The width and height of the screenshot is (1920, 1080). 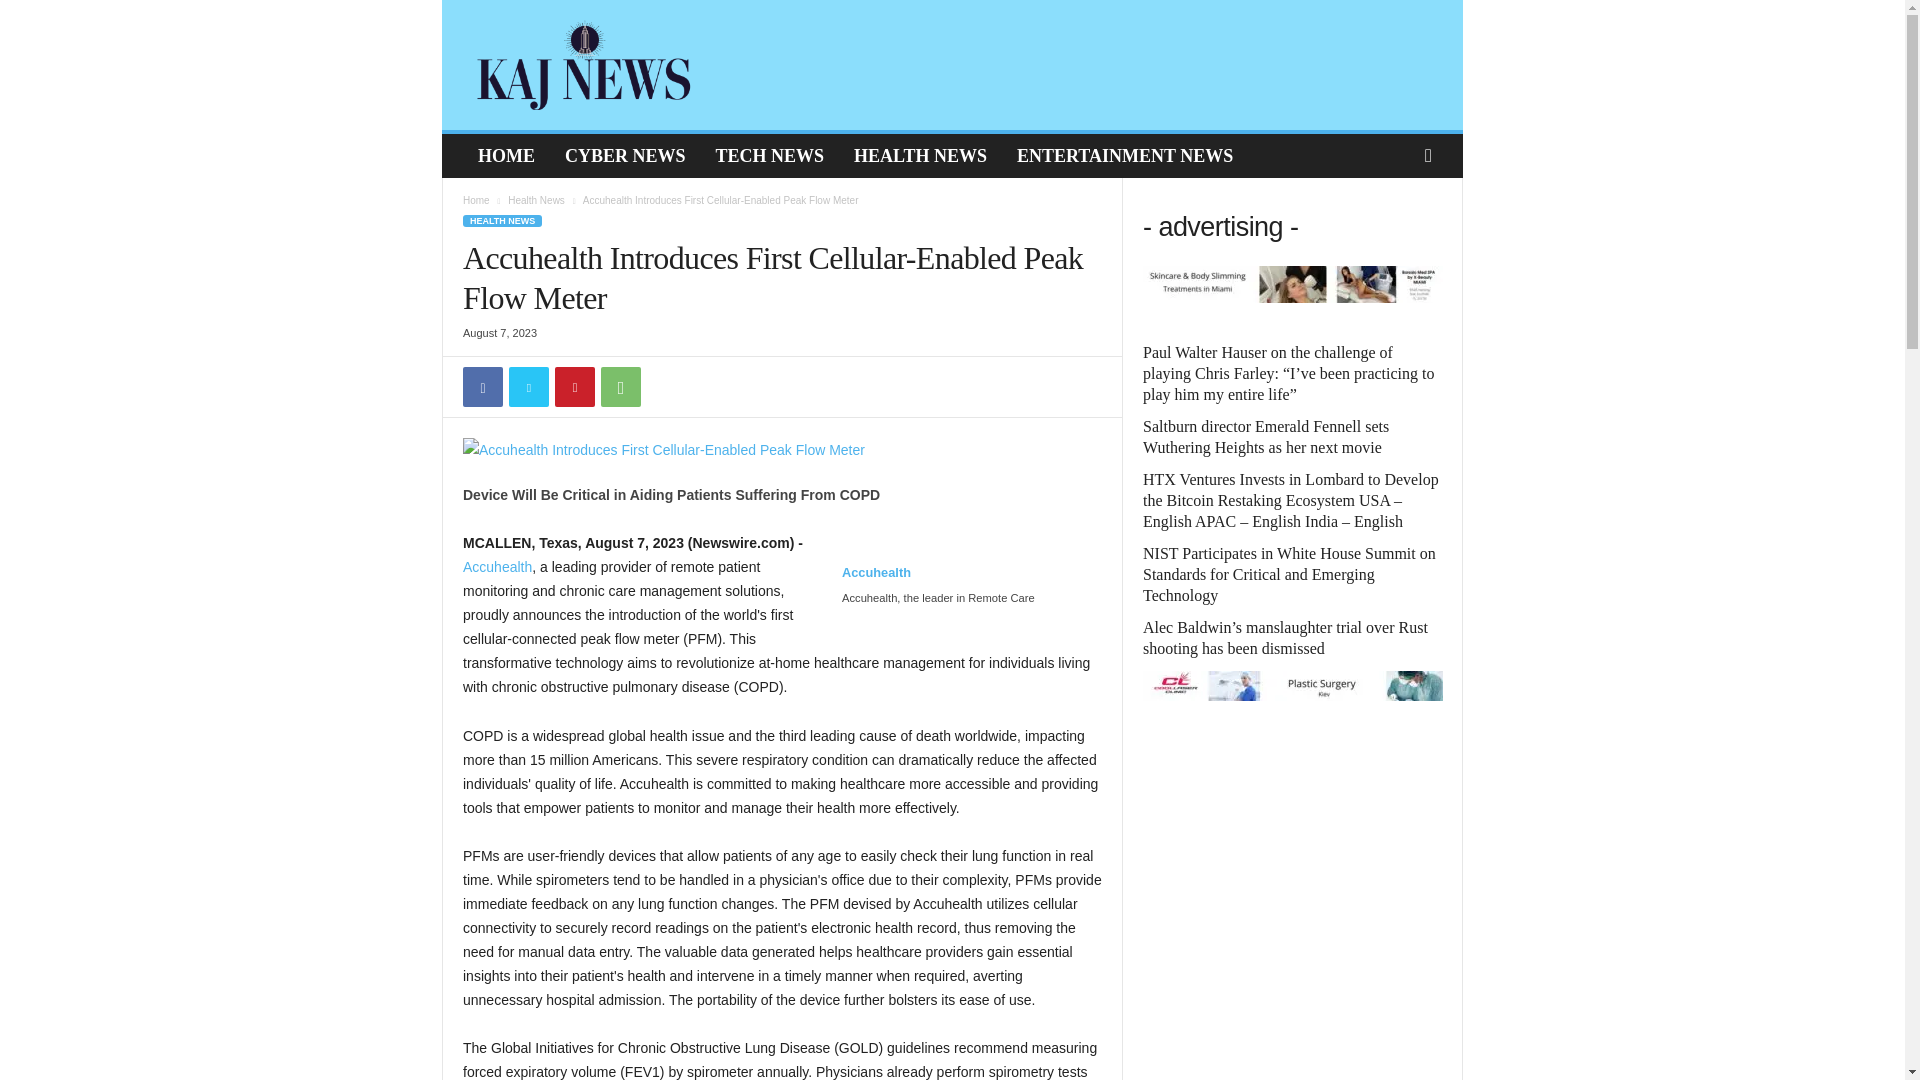 I want to click on Pinterest, so click(x=574, y=387).